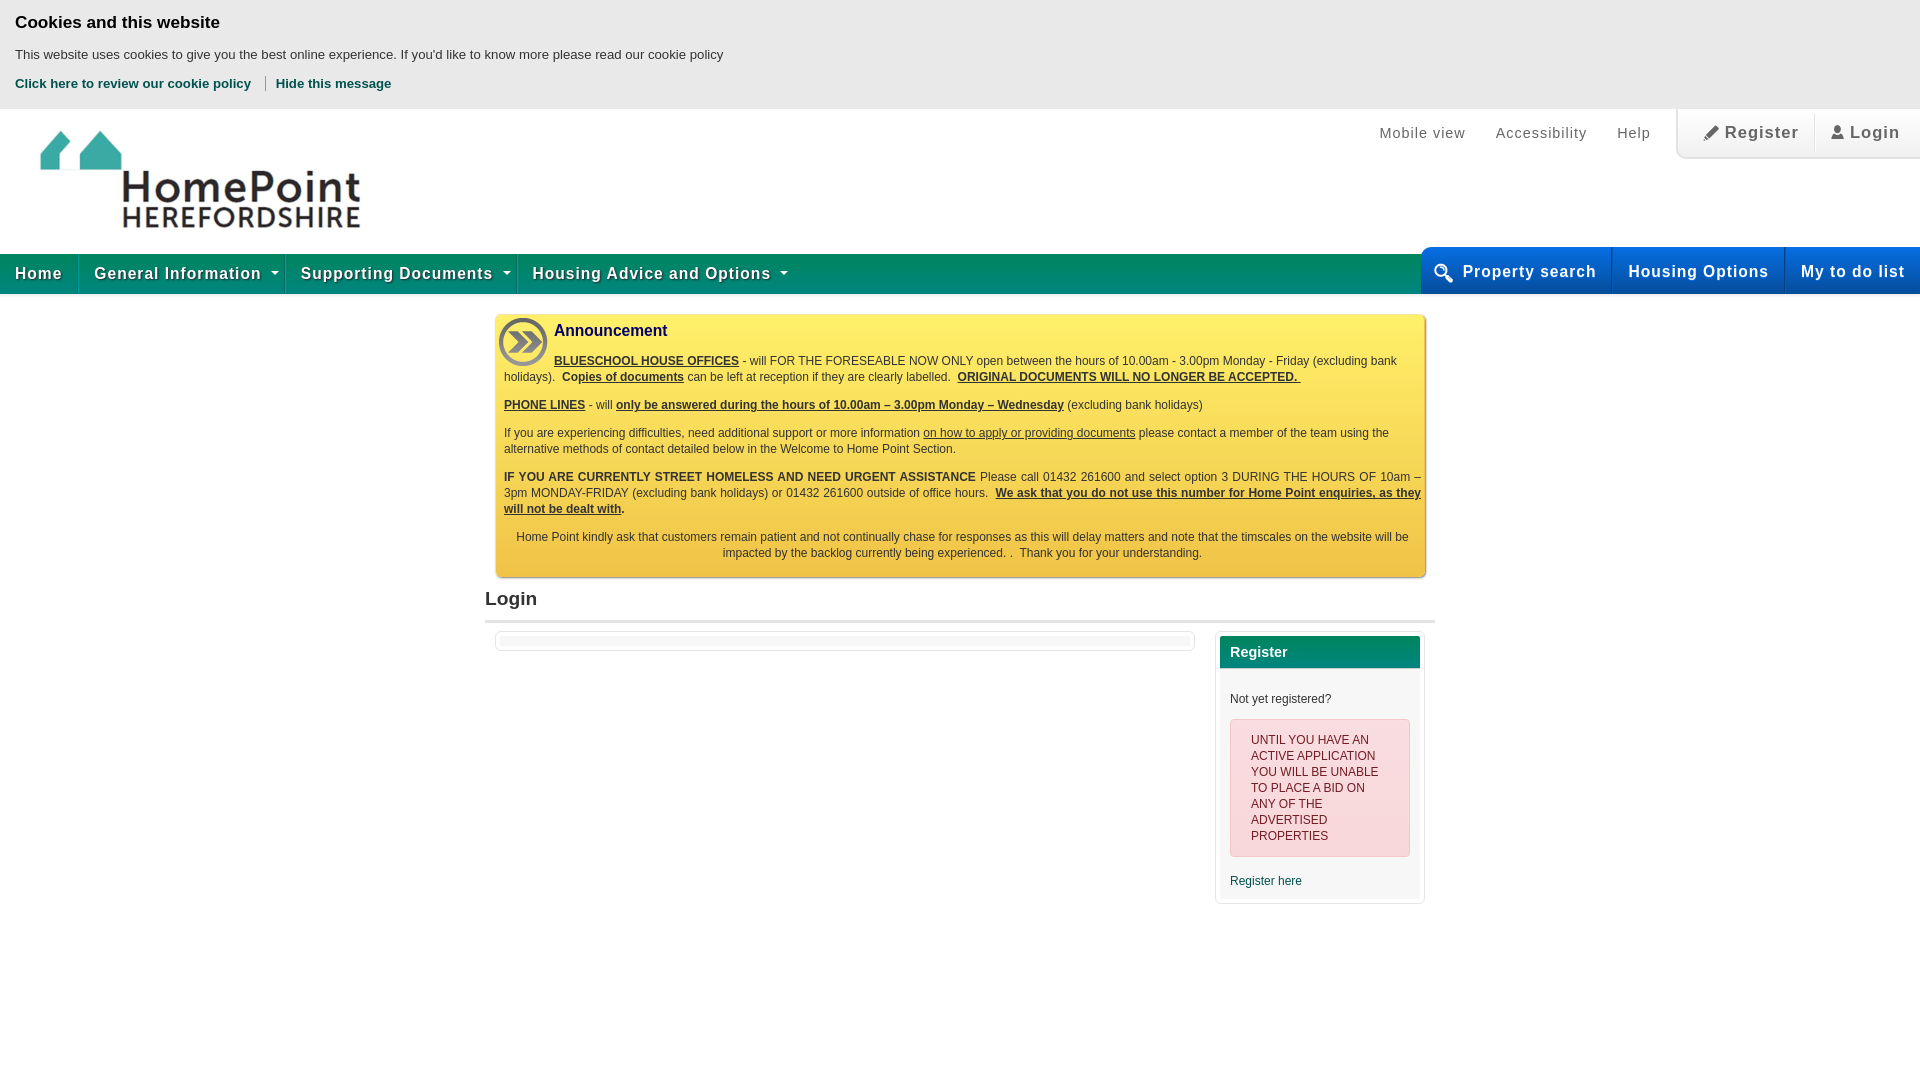  What do you see at coordinates (180, 273) in the screenshot?
I see `General Information` at bounding box center [180, 273].